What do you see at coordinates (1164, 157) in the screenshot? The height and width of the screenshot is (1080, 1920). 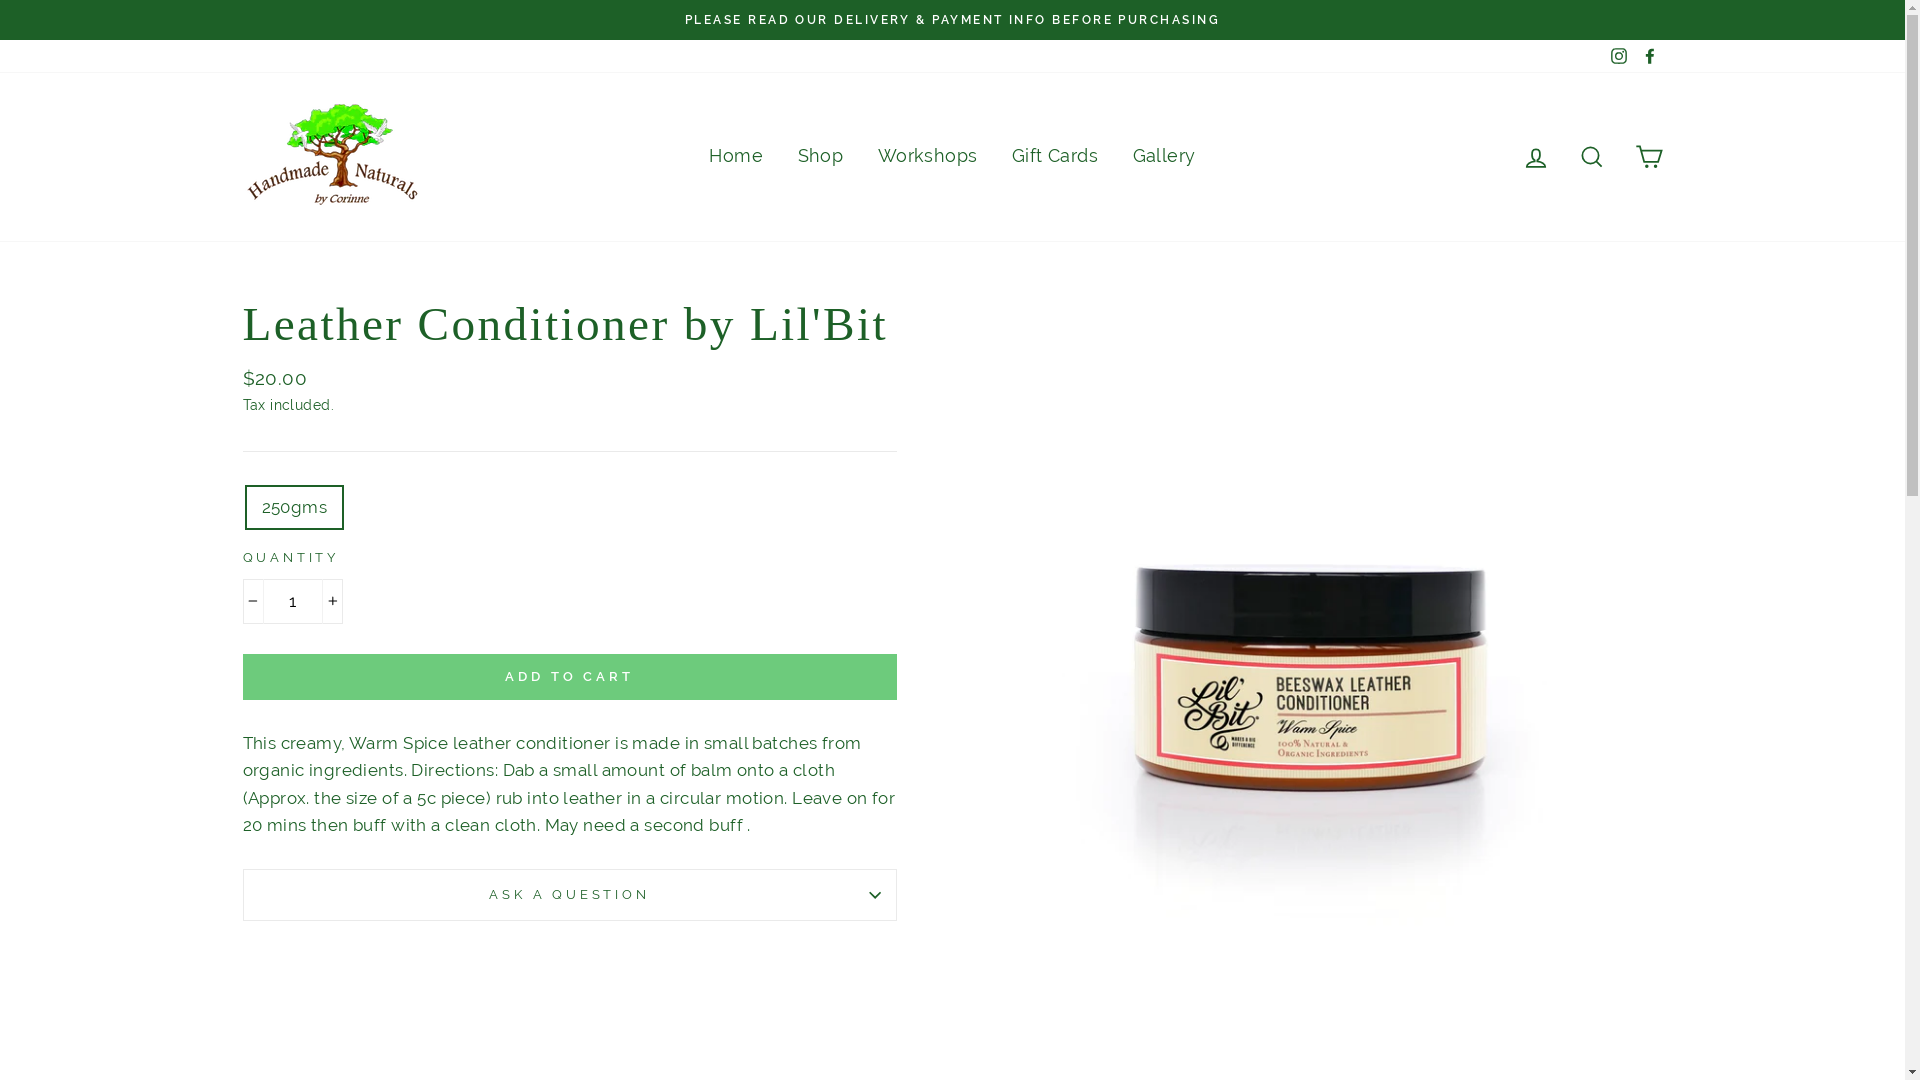 I see `Gallery` at bounding box center [1164, 157].